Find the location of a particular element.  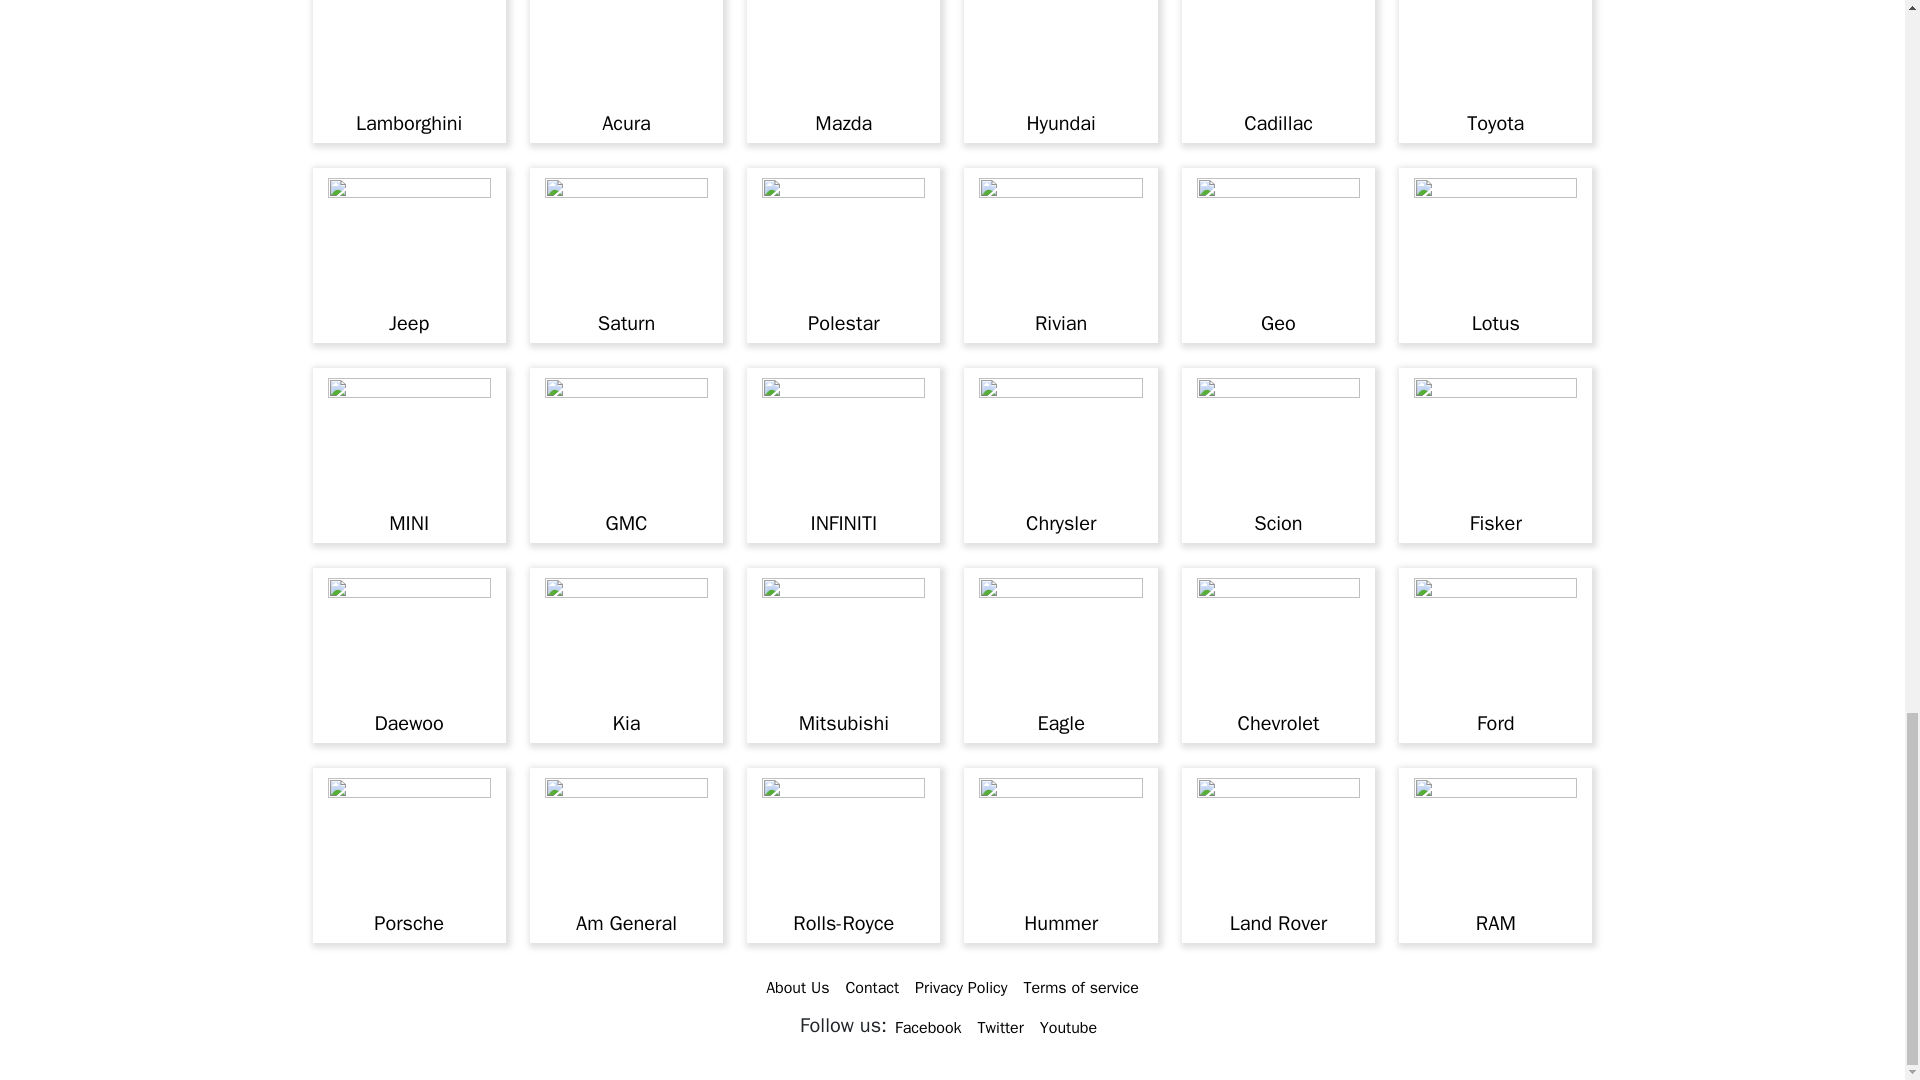

Cadillac is located at coordinates (1278, 124).